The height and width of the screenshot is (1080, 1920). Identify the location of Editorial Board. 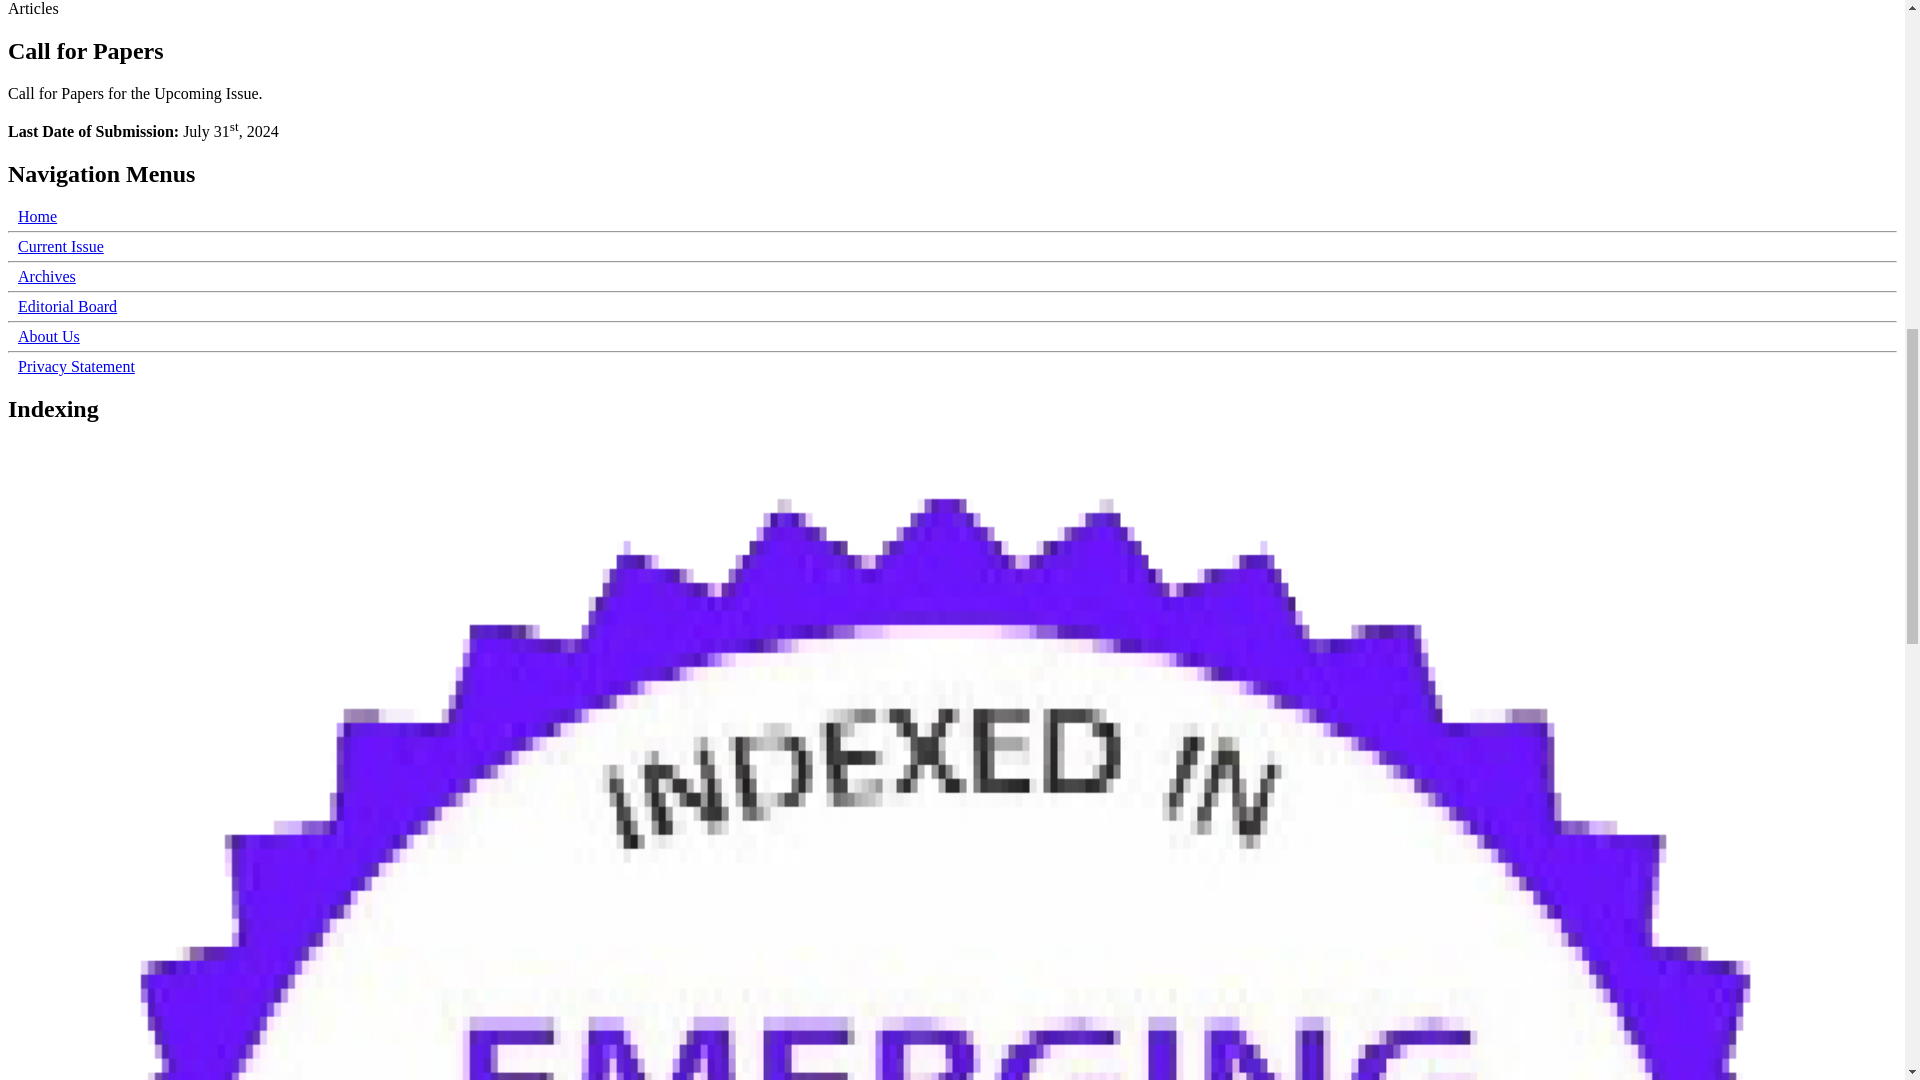
(67, 306).